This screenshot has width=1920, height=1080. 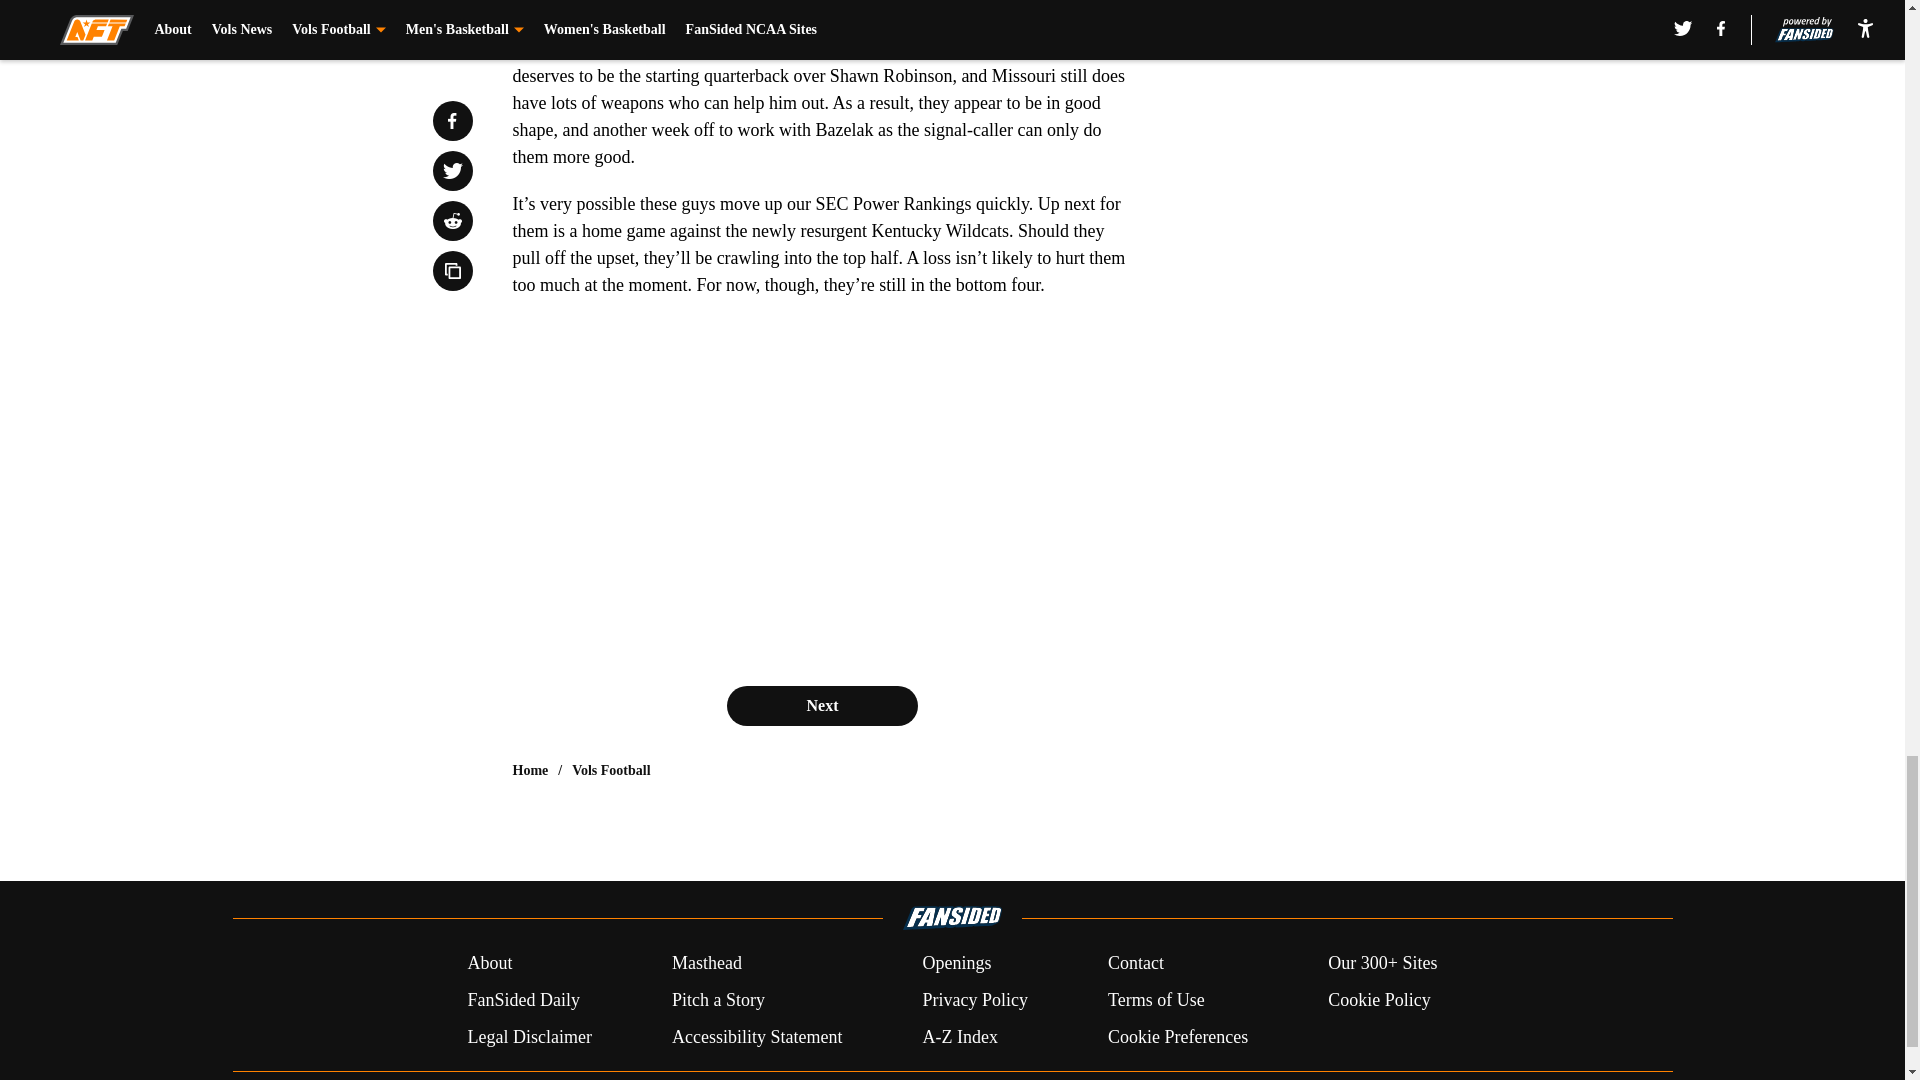 What do you see at coordinates (718, 1000) in the screenshot?
I see `Pitch a Story` at bounding box center [718, 1000].